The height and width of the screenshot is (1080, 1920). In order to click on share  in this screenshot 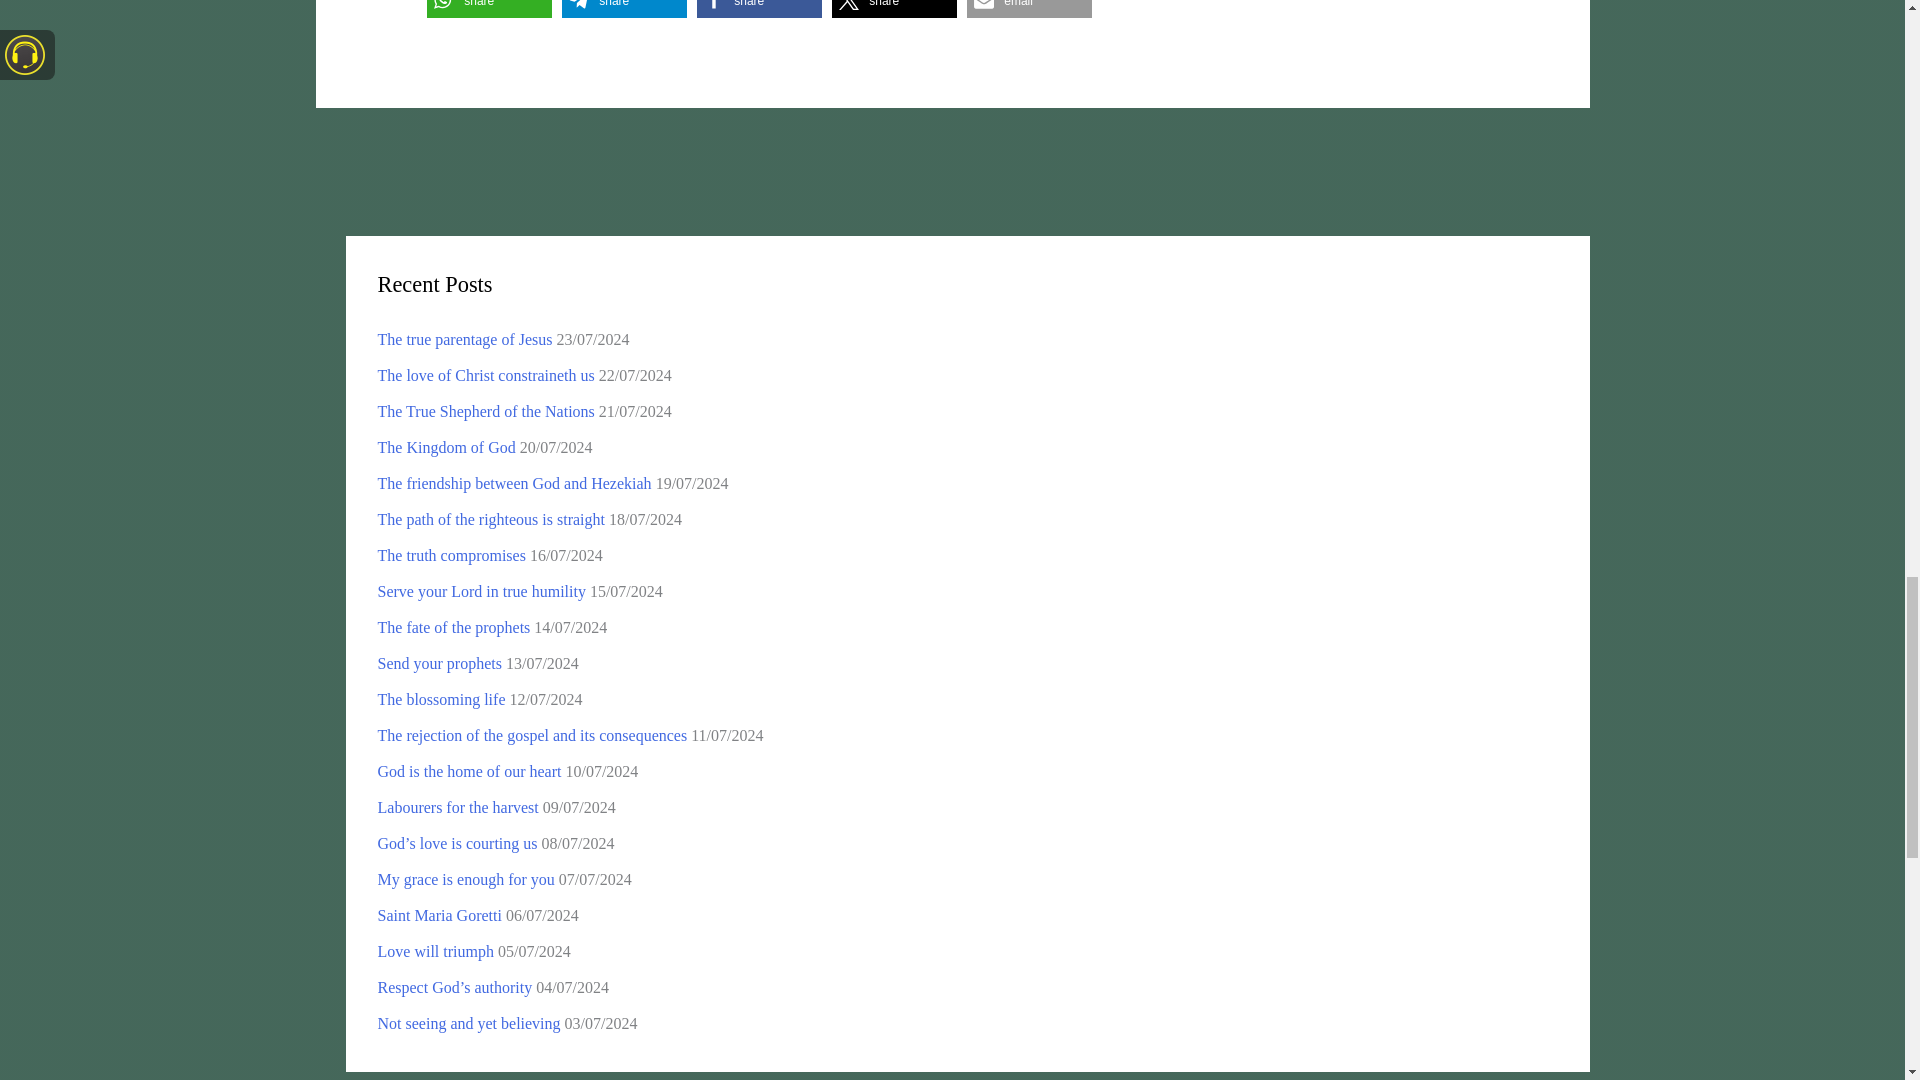, I will do `click(624, 9)`.